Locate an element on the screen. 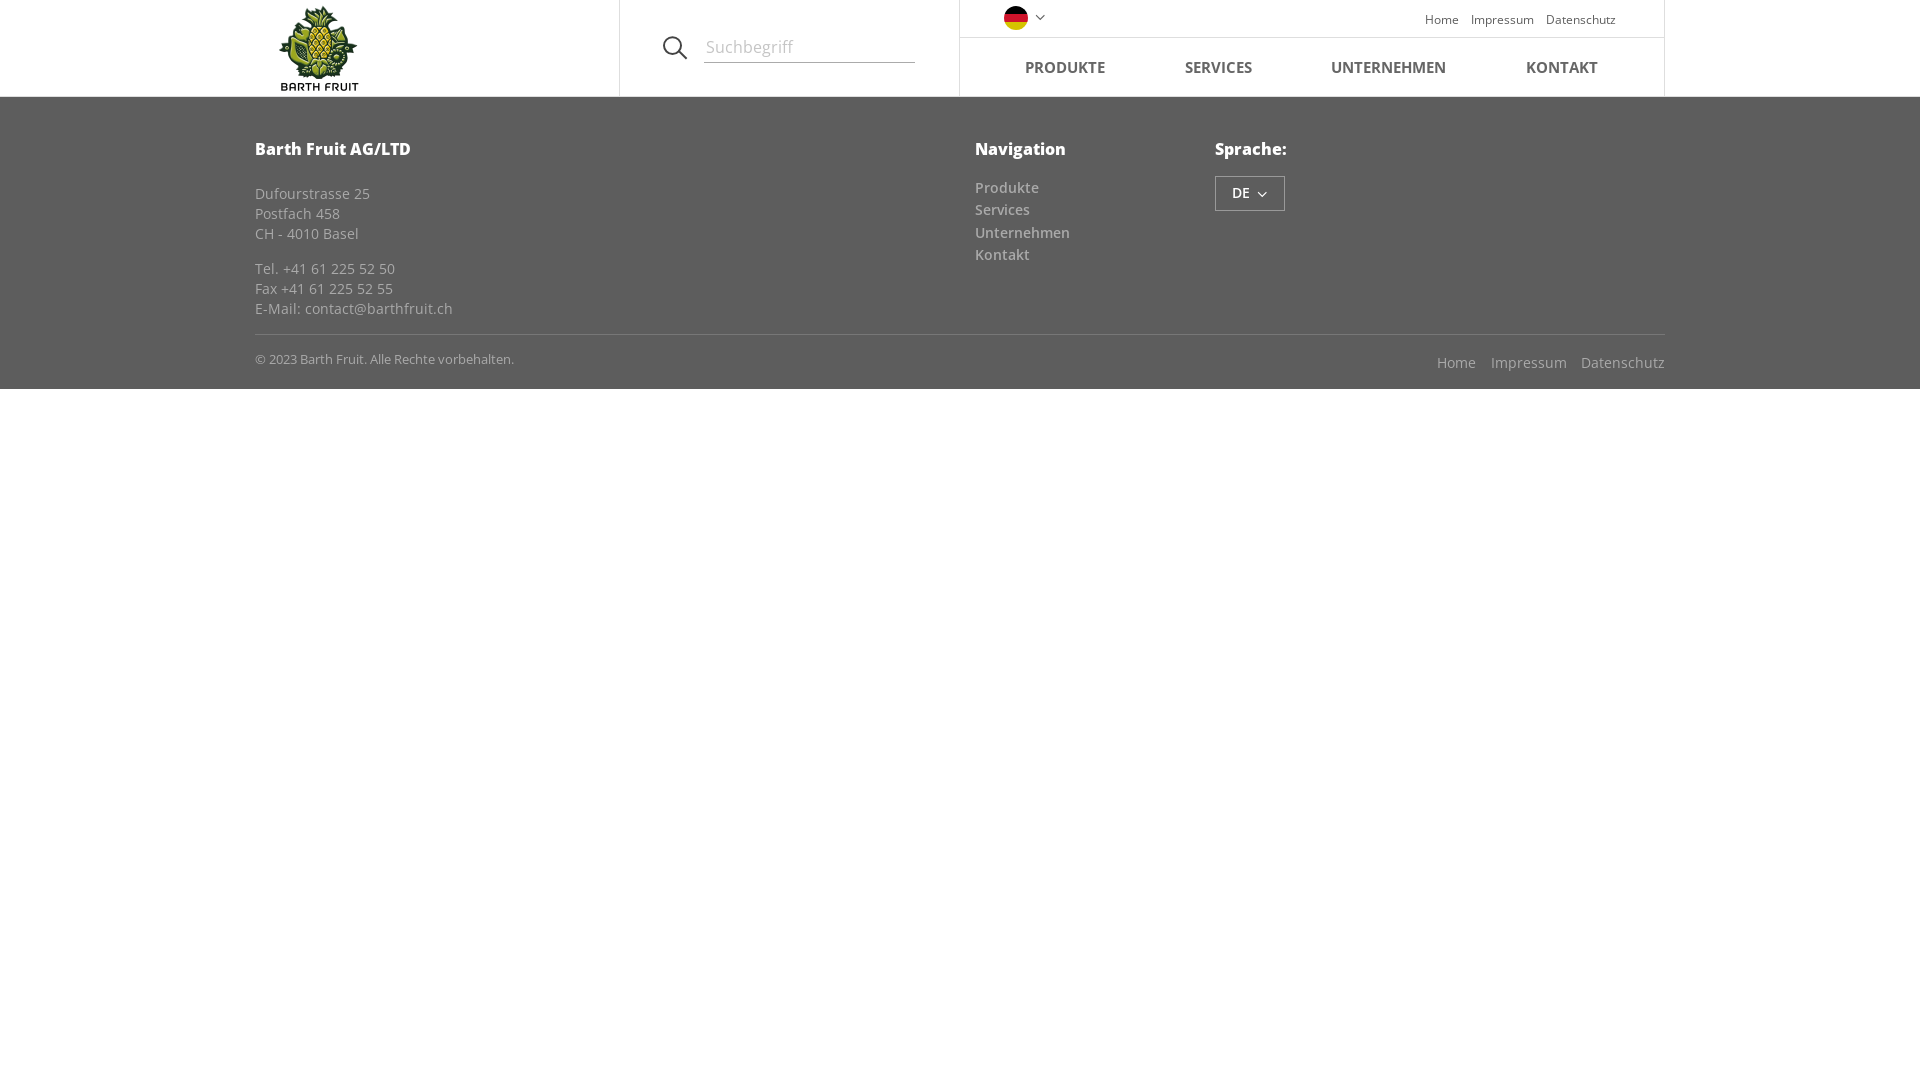 This screenshot has width=1920, height=1080. Home is located at coordinates (1450, 362).